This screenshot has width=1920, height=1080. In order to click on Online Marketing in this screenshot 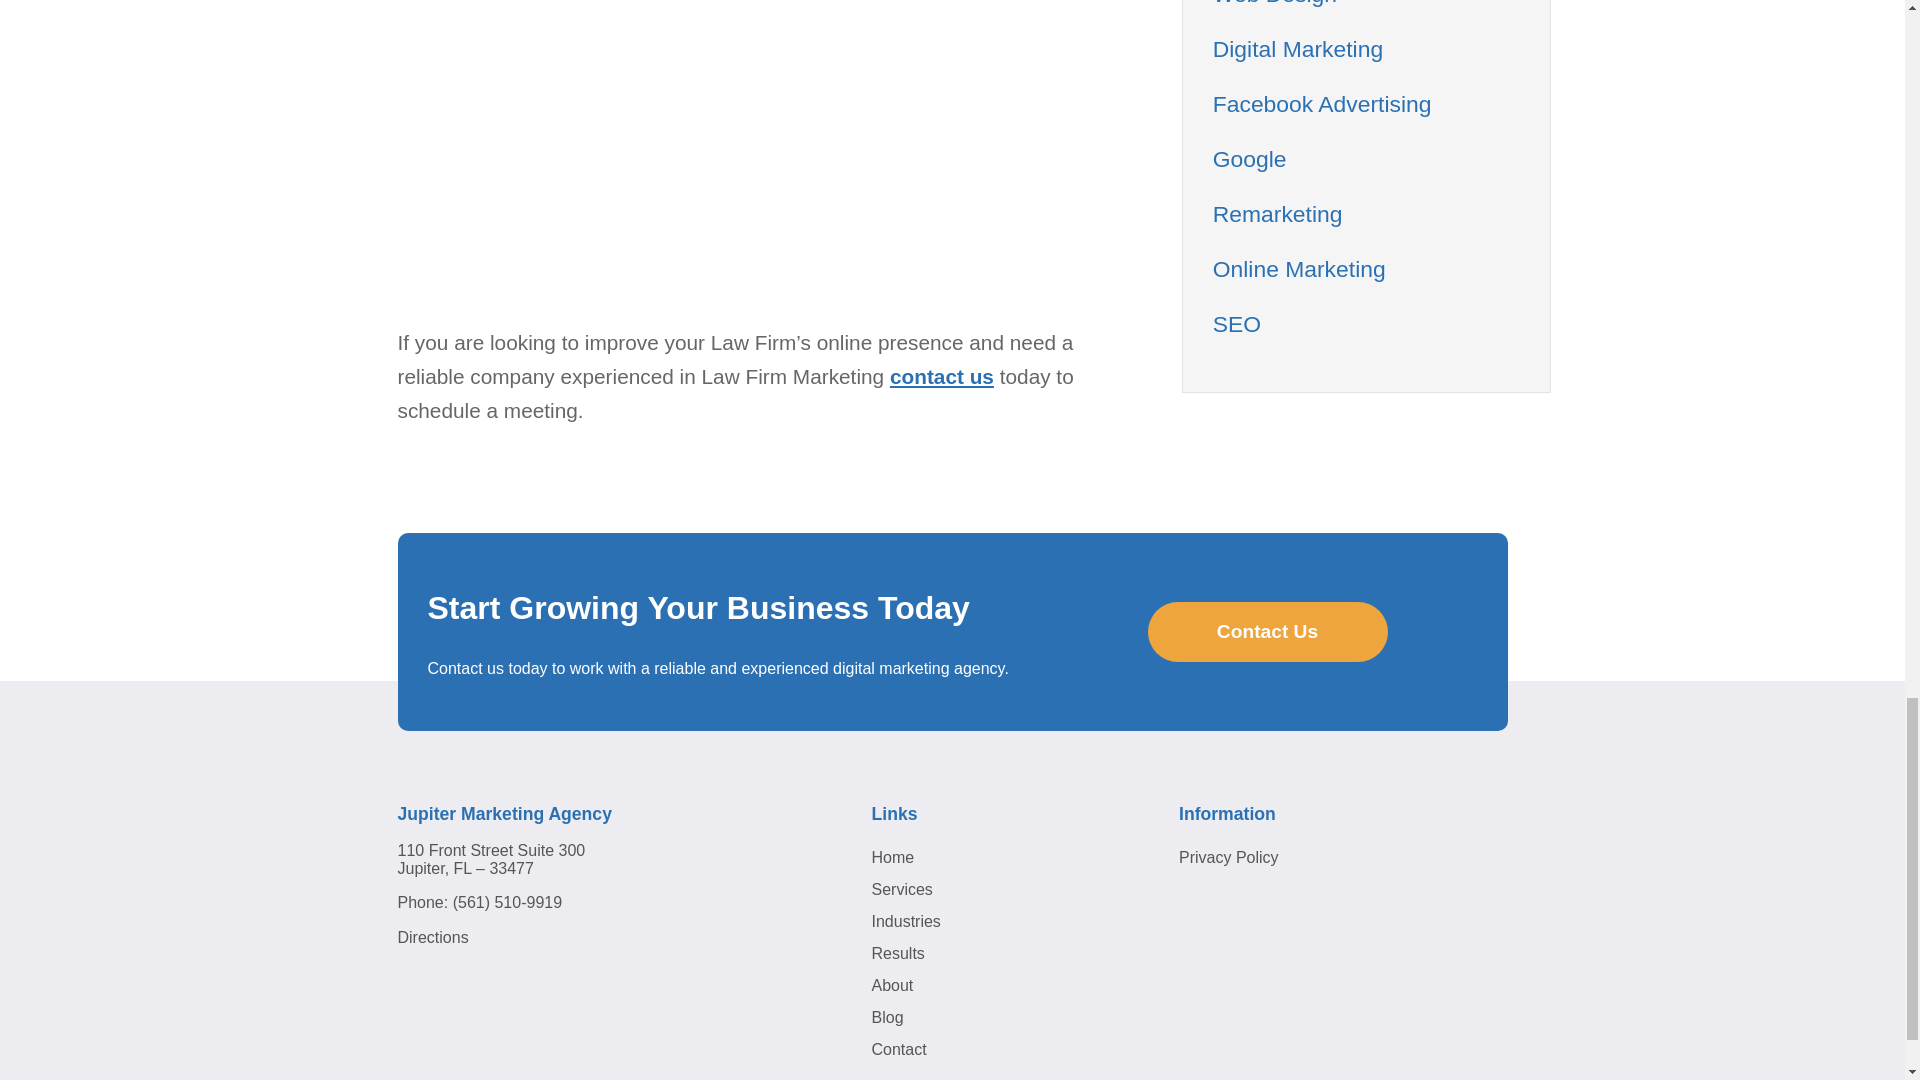, I will do `click(1300, 268)`.